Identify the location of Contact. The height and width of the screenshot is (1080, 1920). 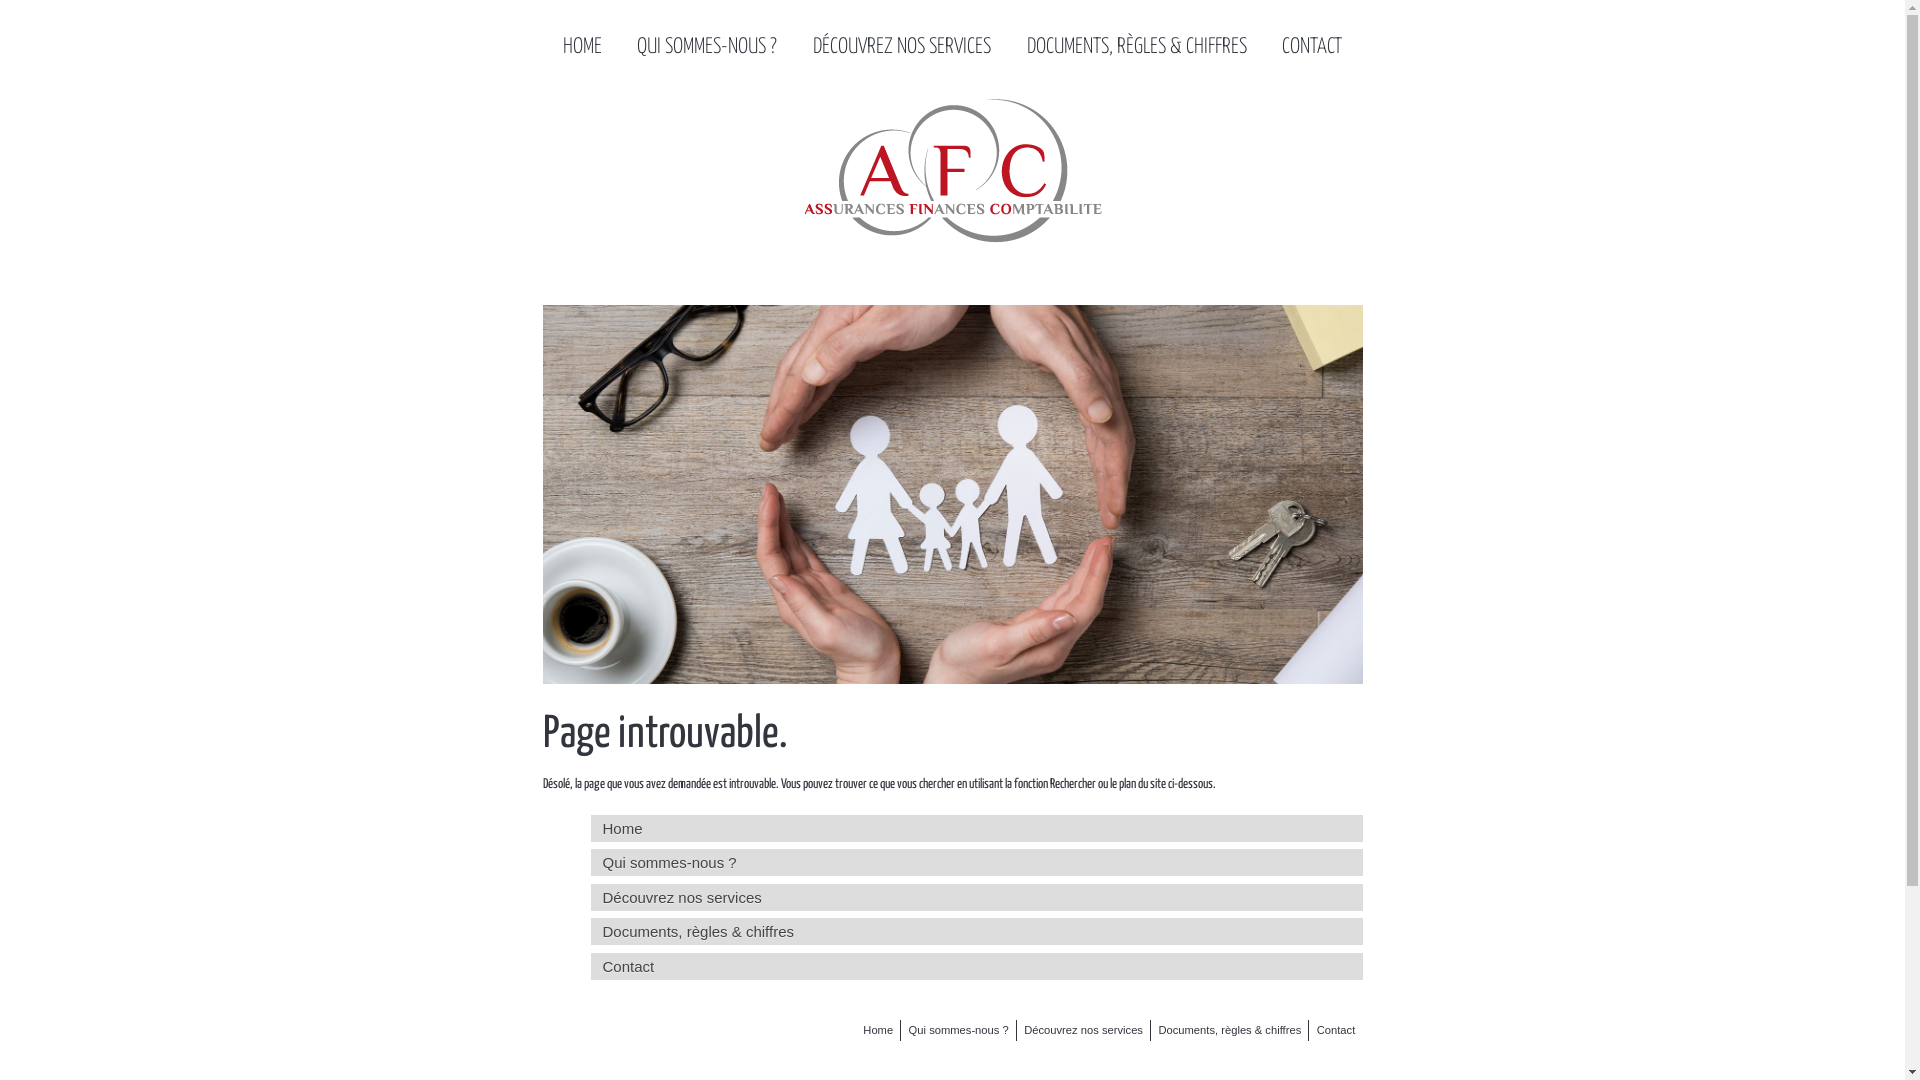
(976, 966).